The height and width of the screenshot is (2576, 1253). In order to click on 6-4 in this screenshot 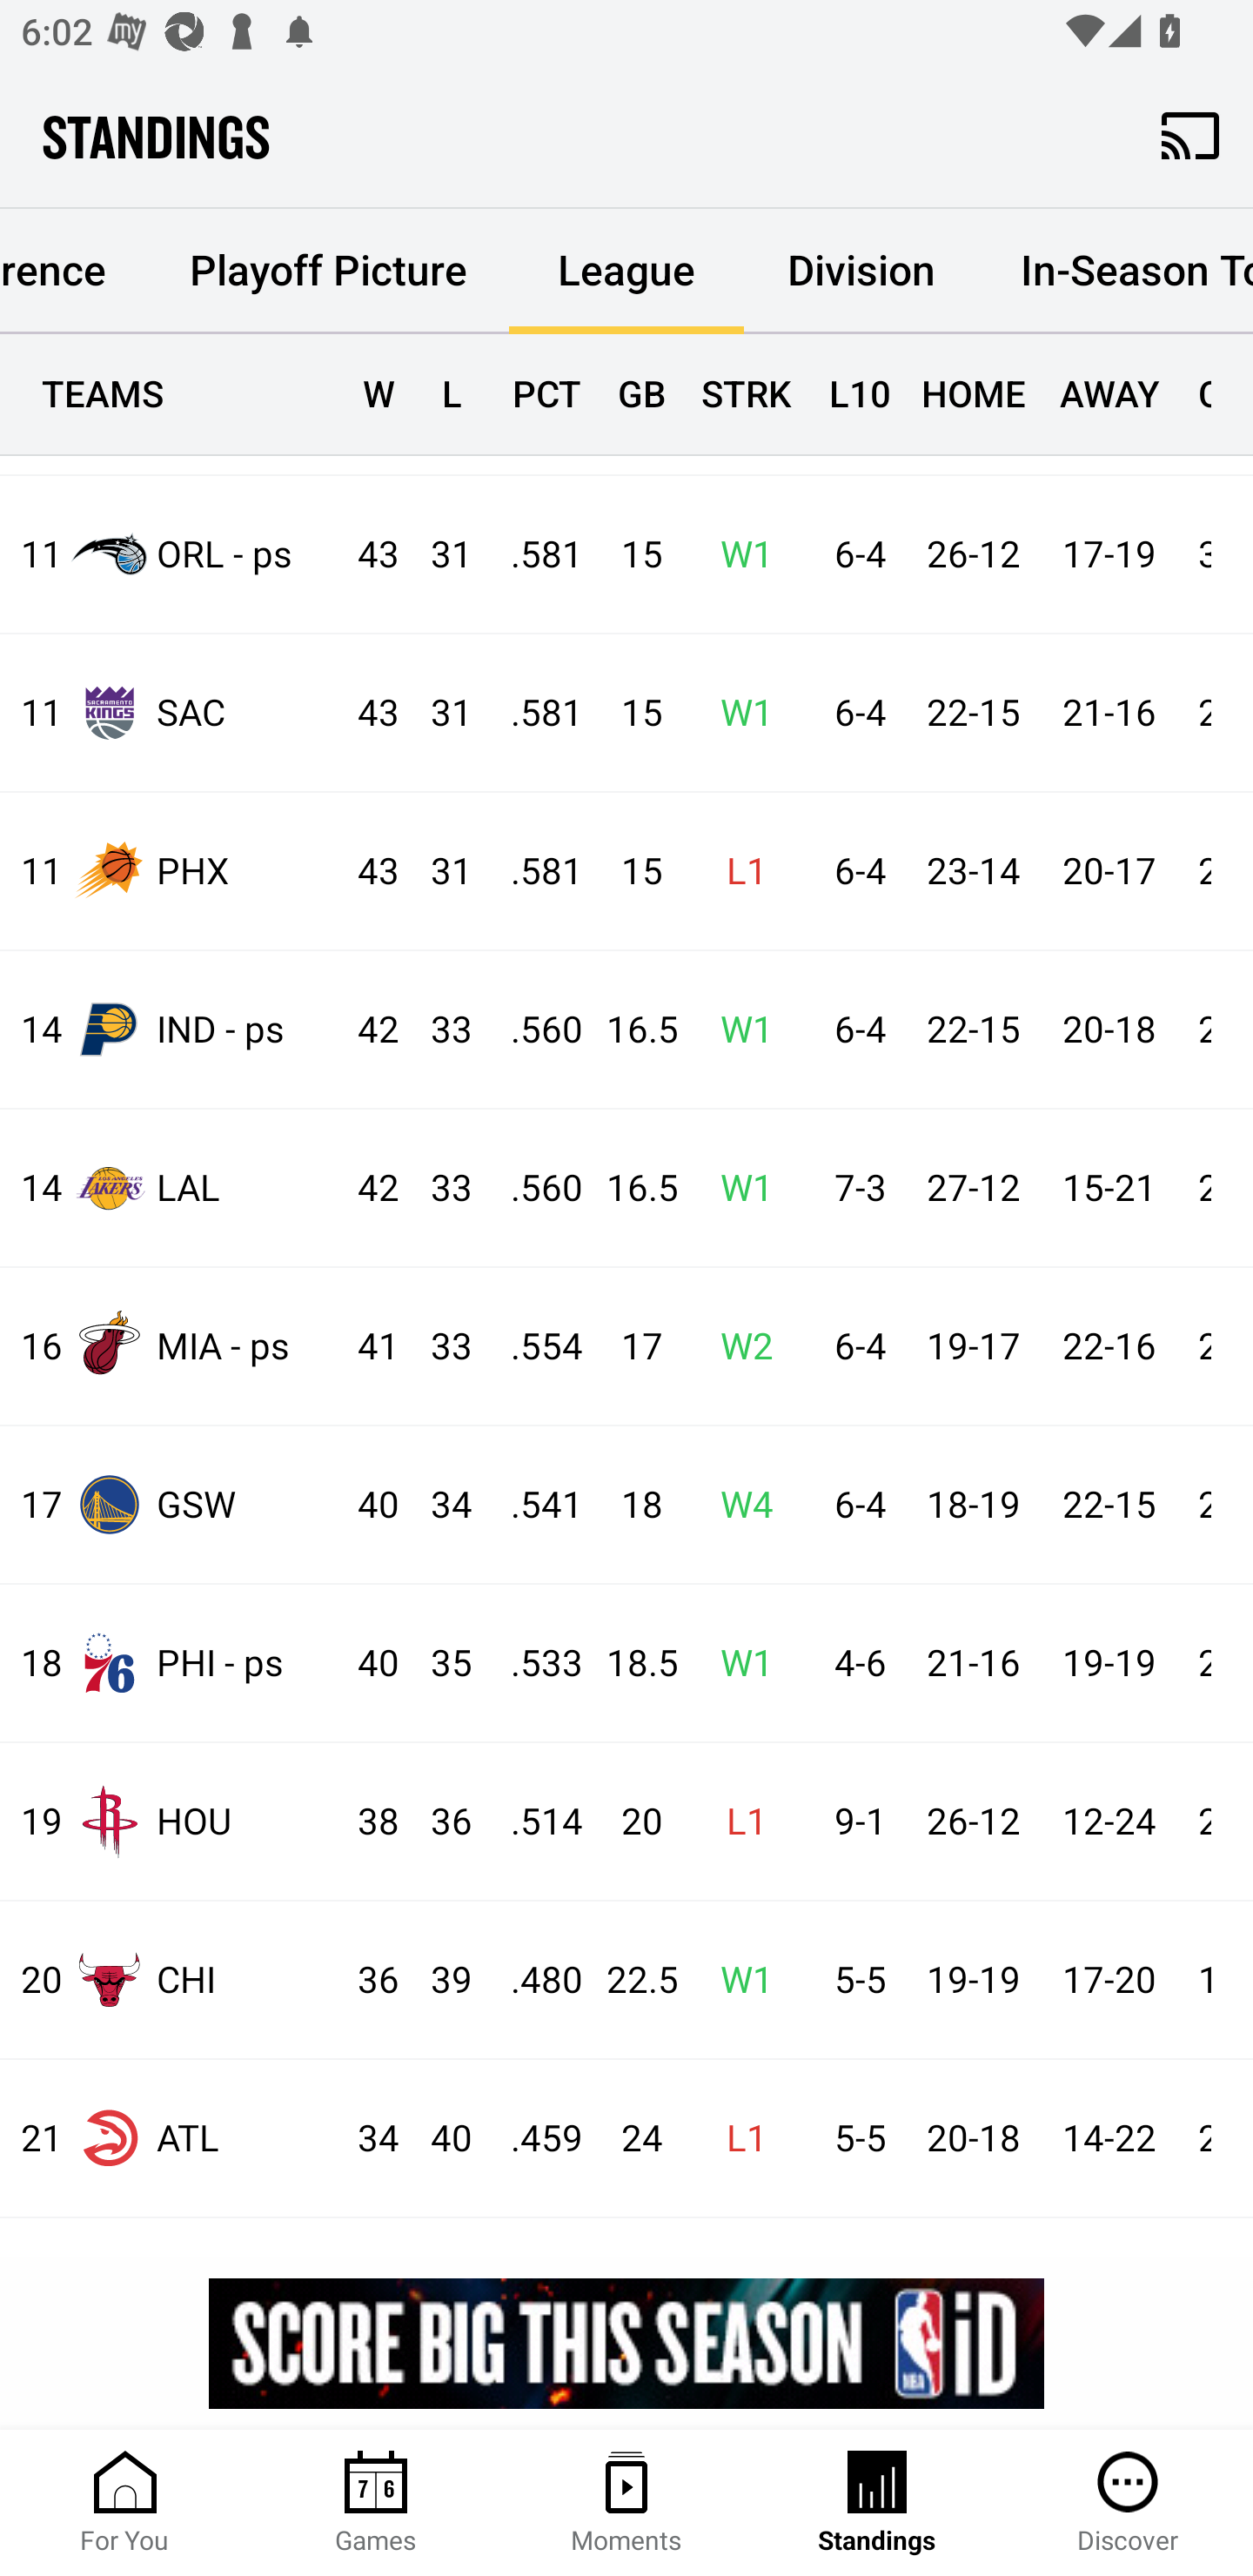, I will do `click(852, 1506)`.